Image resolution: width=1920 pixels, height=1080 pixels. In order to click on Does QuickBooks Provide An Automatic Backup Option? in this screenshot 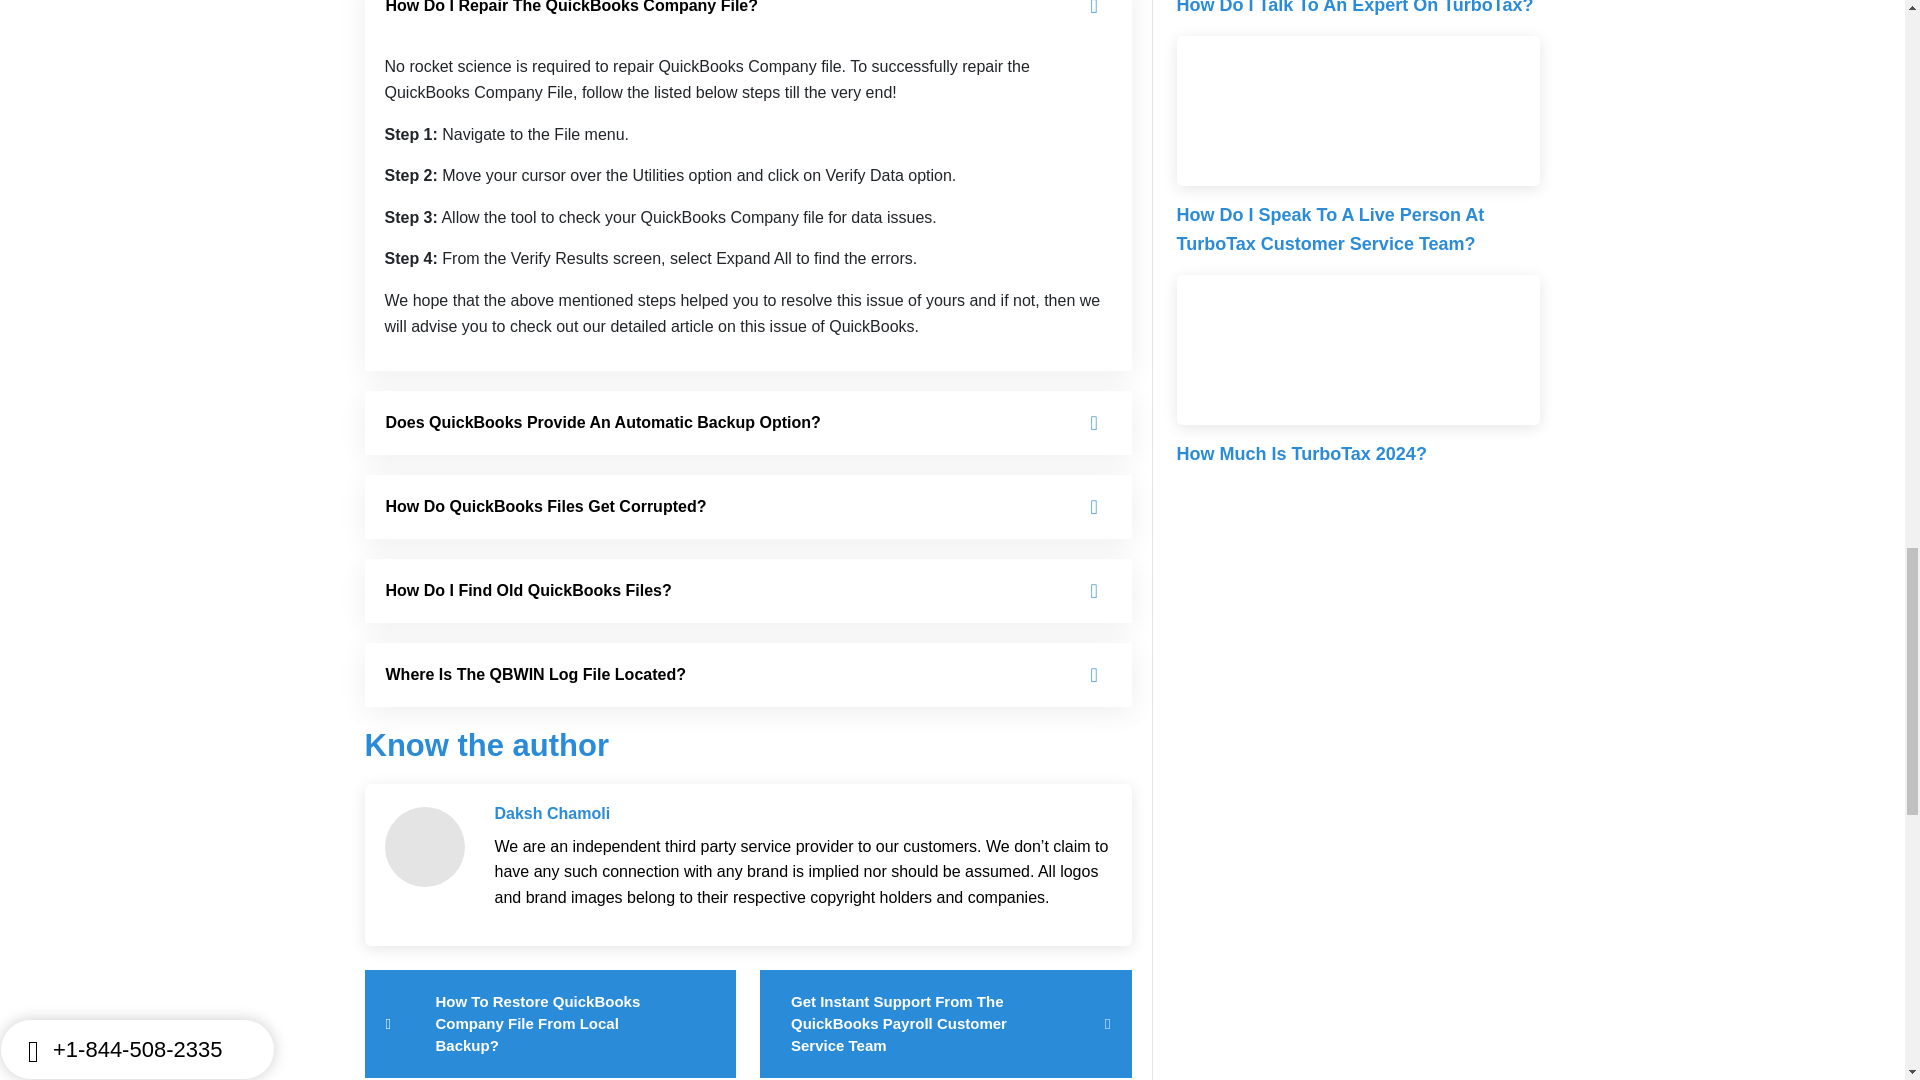, I will do `click(747, 422)`.